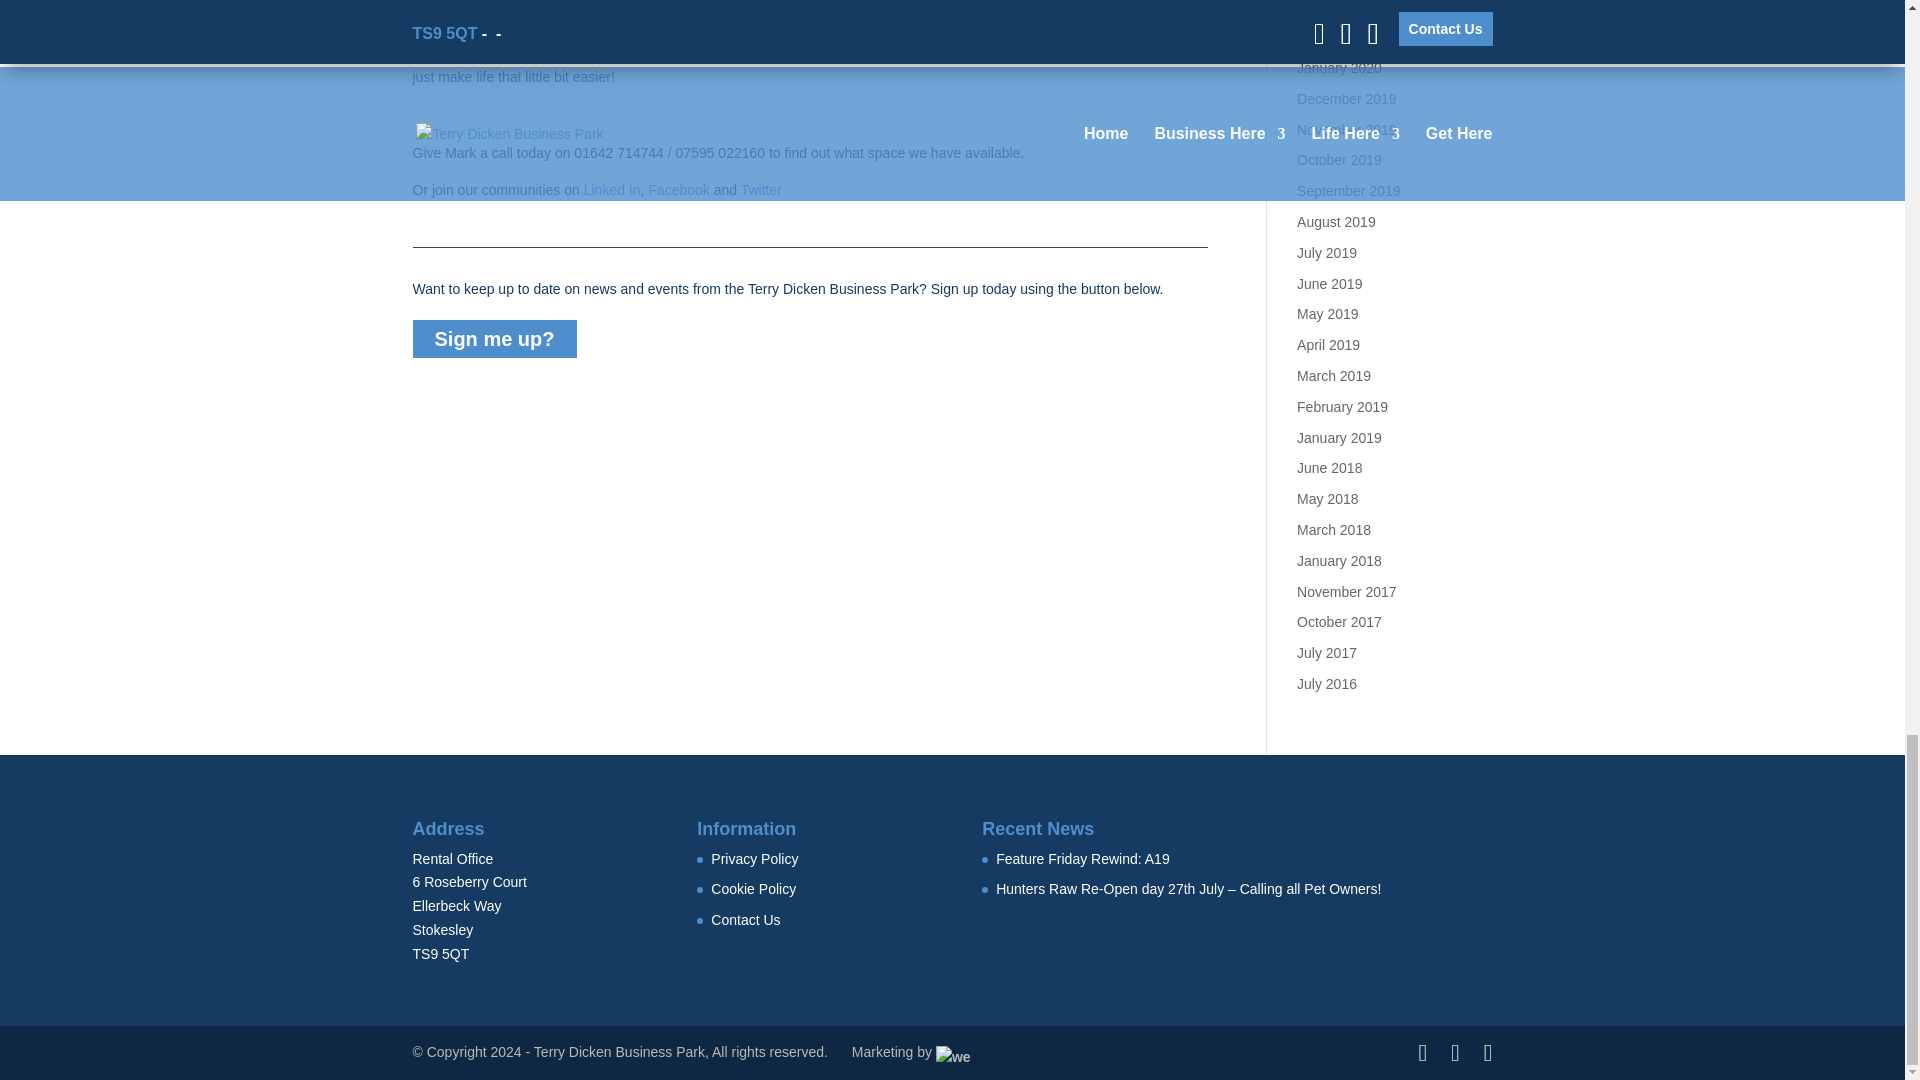 The image size is (1920, 1080). What do you see at coordinates (494, 338) in the screenshot?
I see `Sign me up?` at bounding box center [494, 338].